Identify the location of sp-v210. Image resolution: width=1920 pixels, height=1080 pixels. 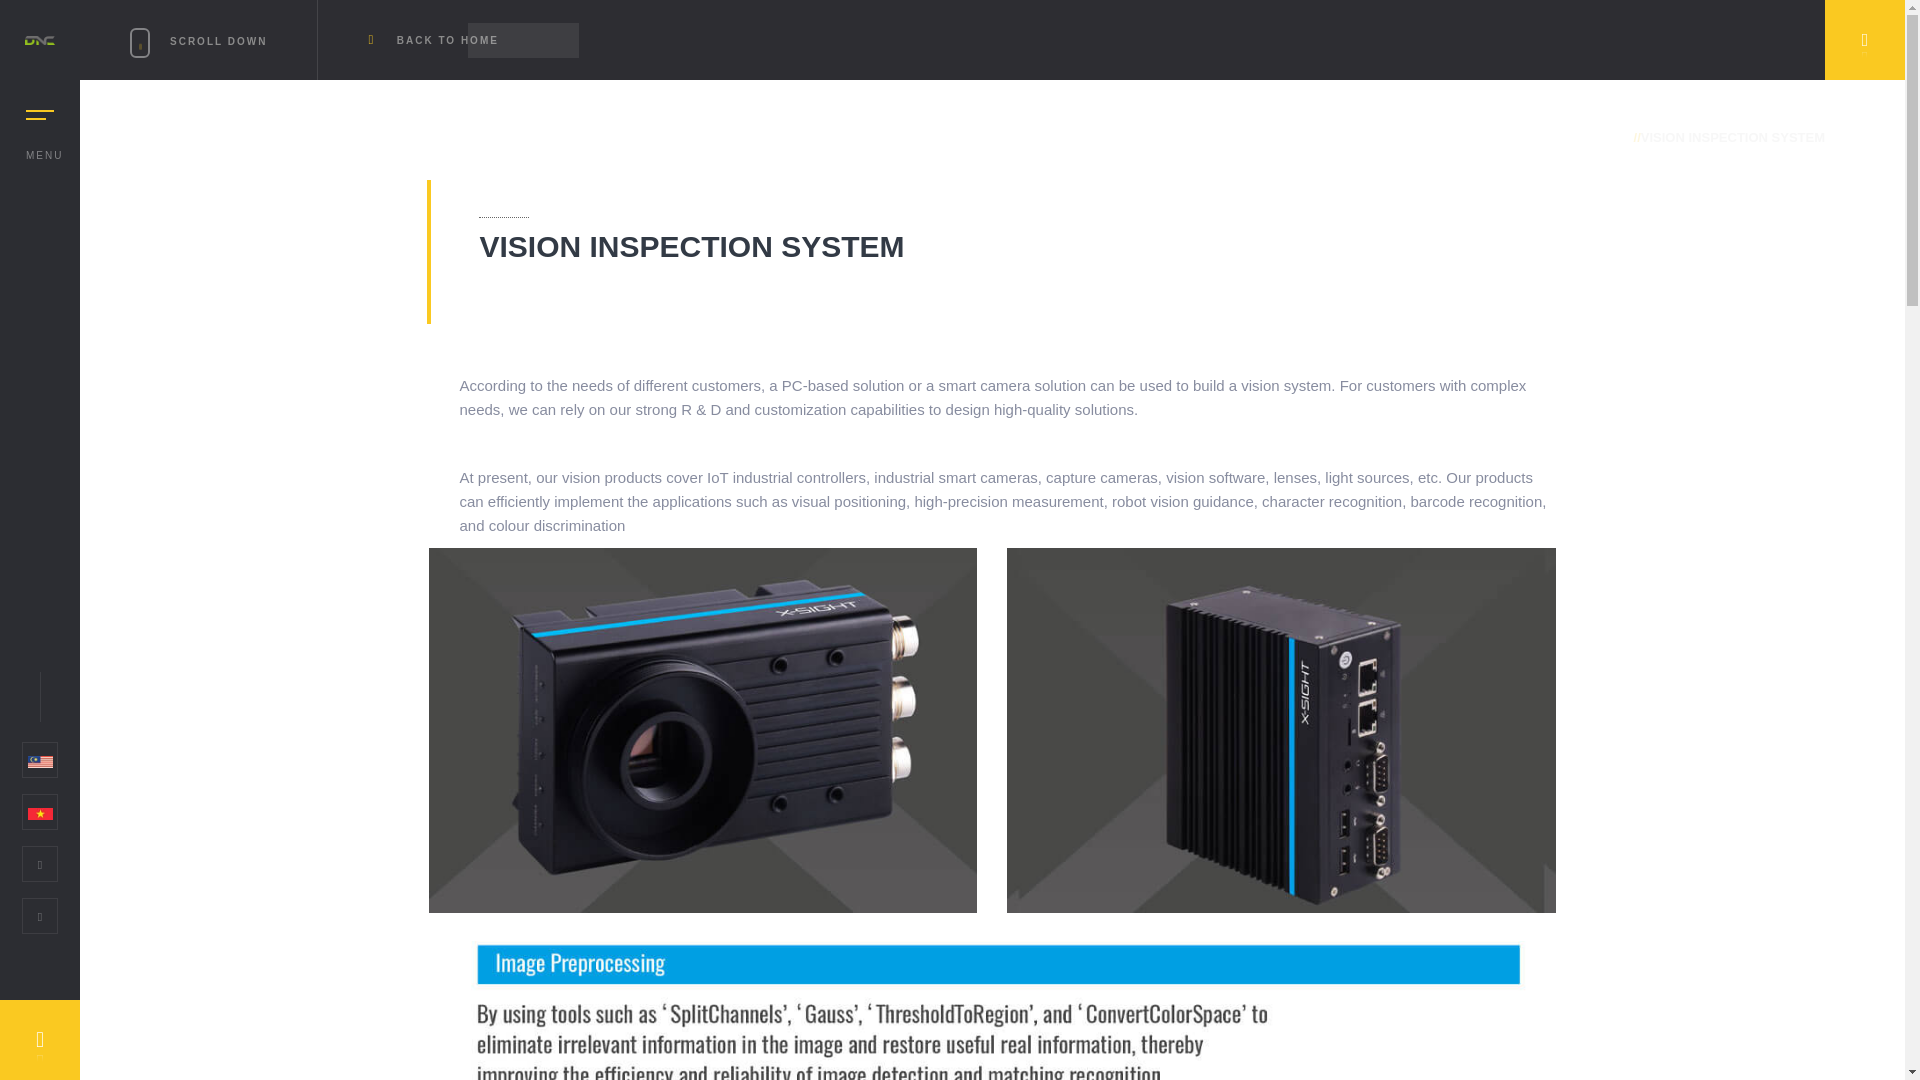
(1280, 730).